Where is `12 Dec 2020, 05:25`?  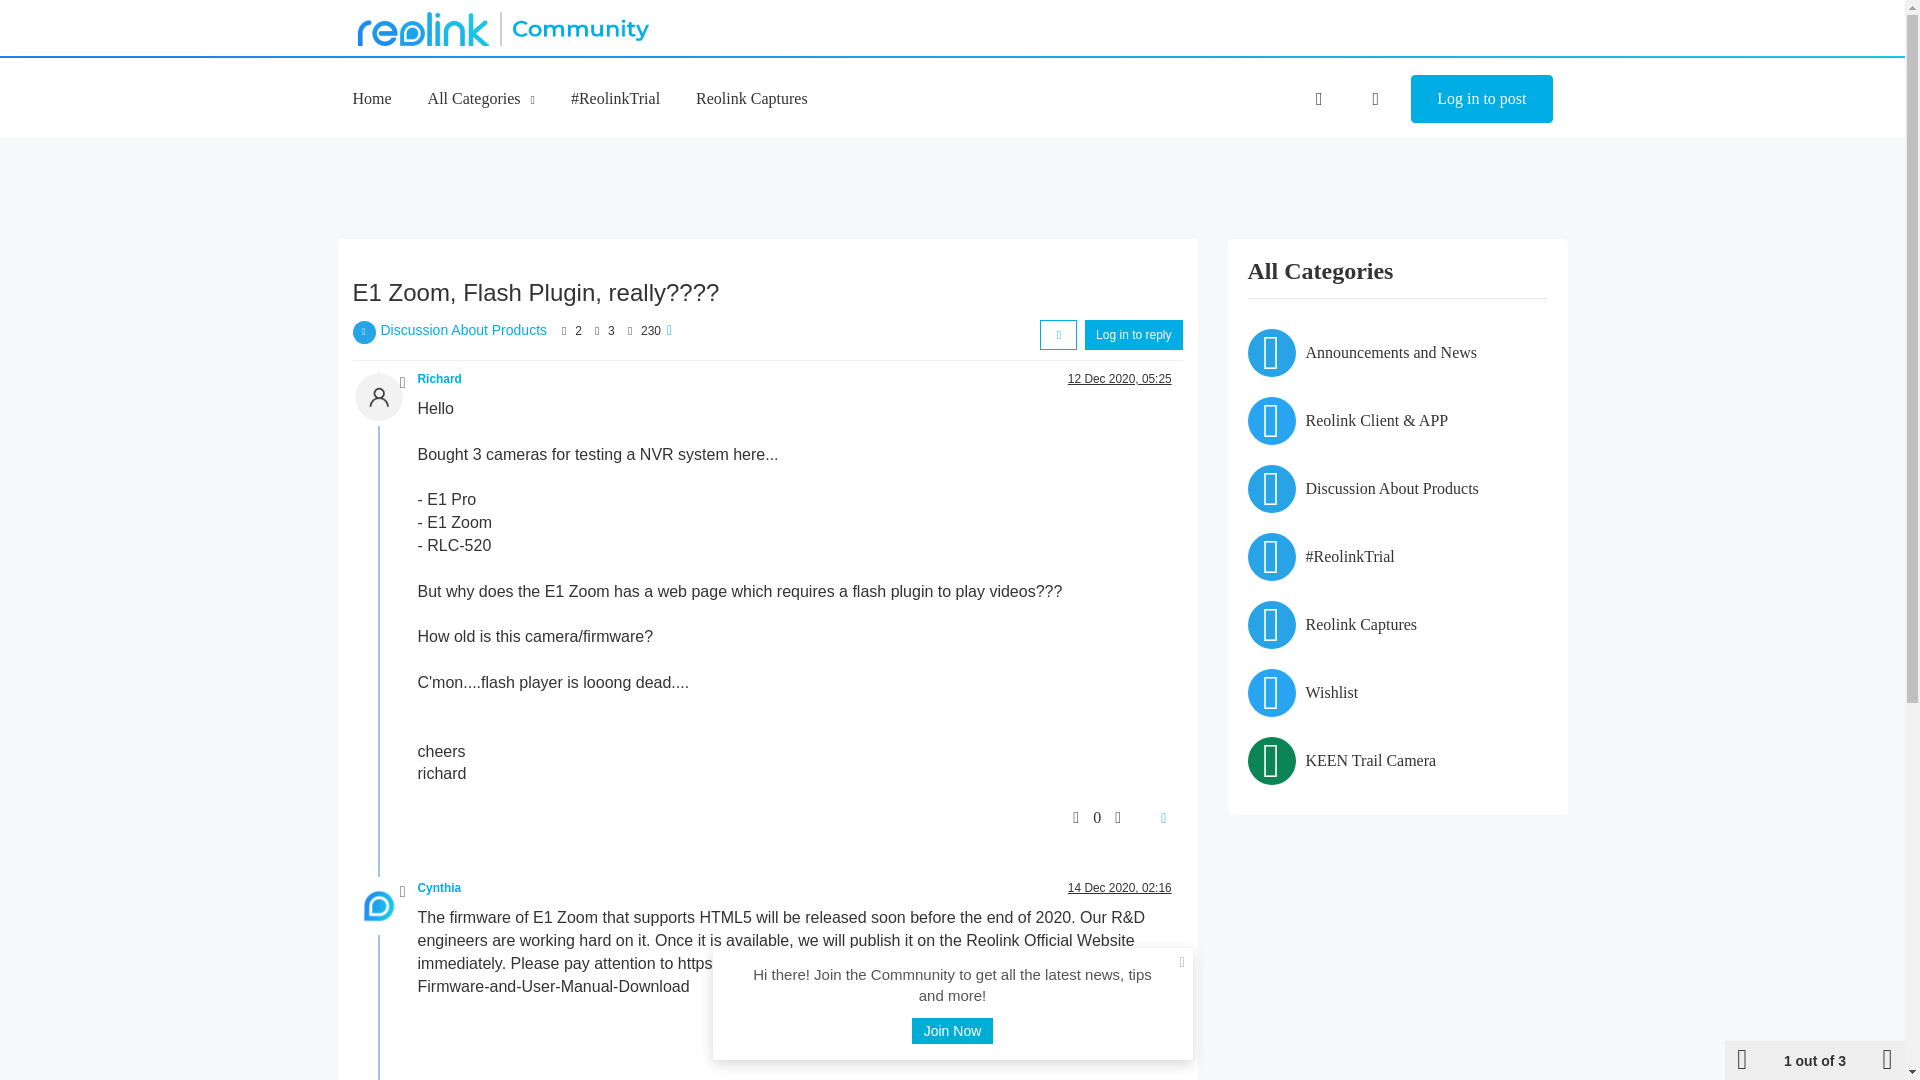 12 Dec 2020, 05:25 is located at coordinates (1119, 378).